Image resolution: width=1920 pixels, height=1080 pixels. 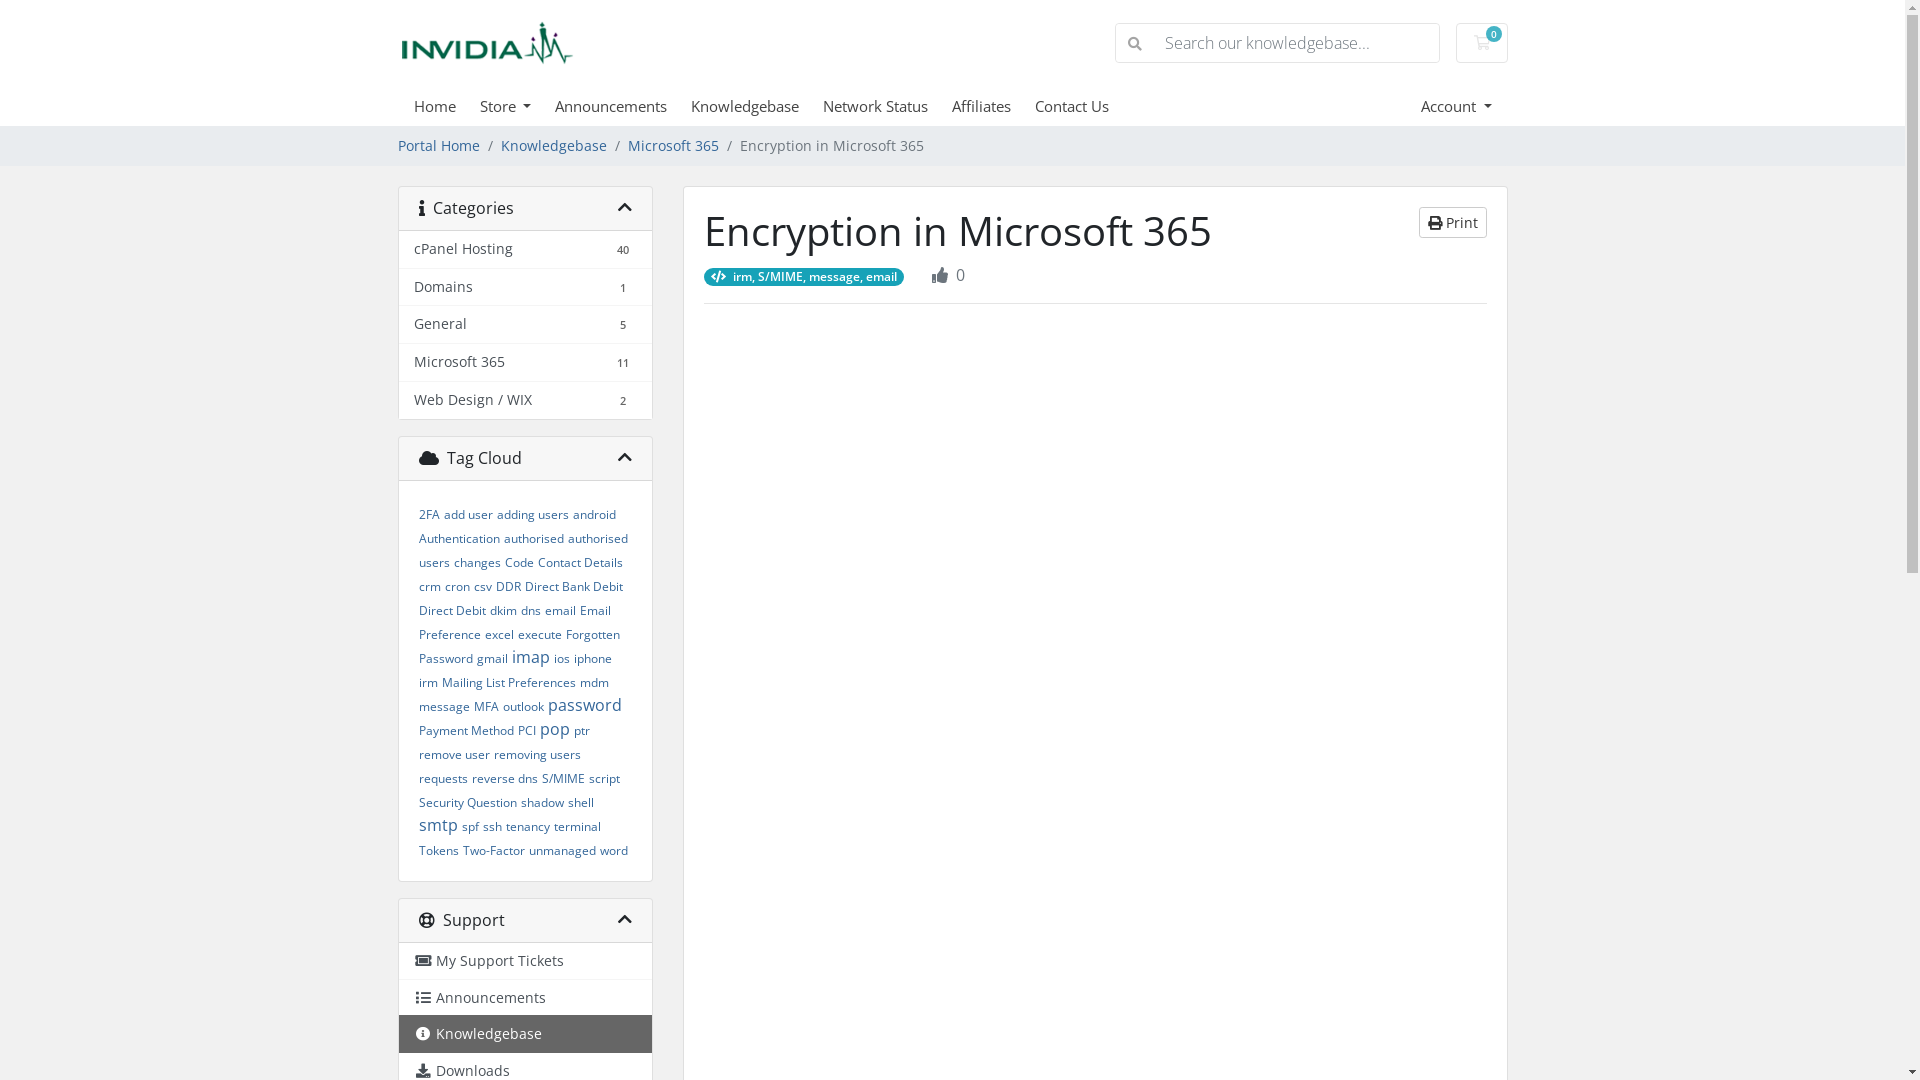 What do you see at coordinates (542, 802) in the screenshot?
I see `shadow` at bounding box center [542, 802].